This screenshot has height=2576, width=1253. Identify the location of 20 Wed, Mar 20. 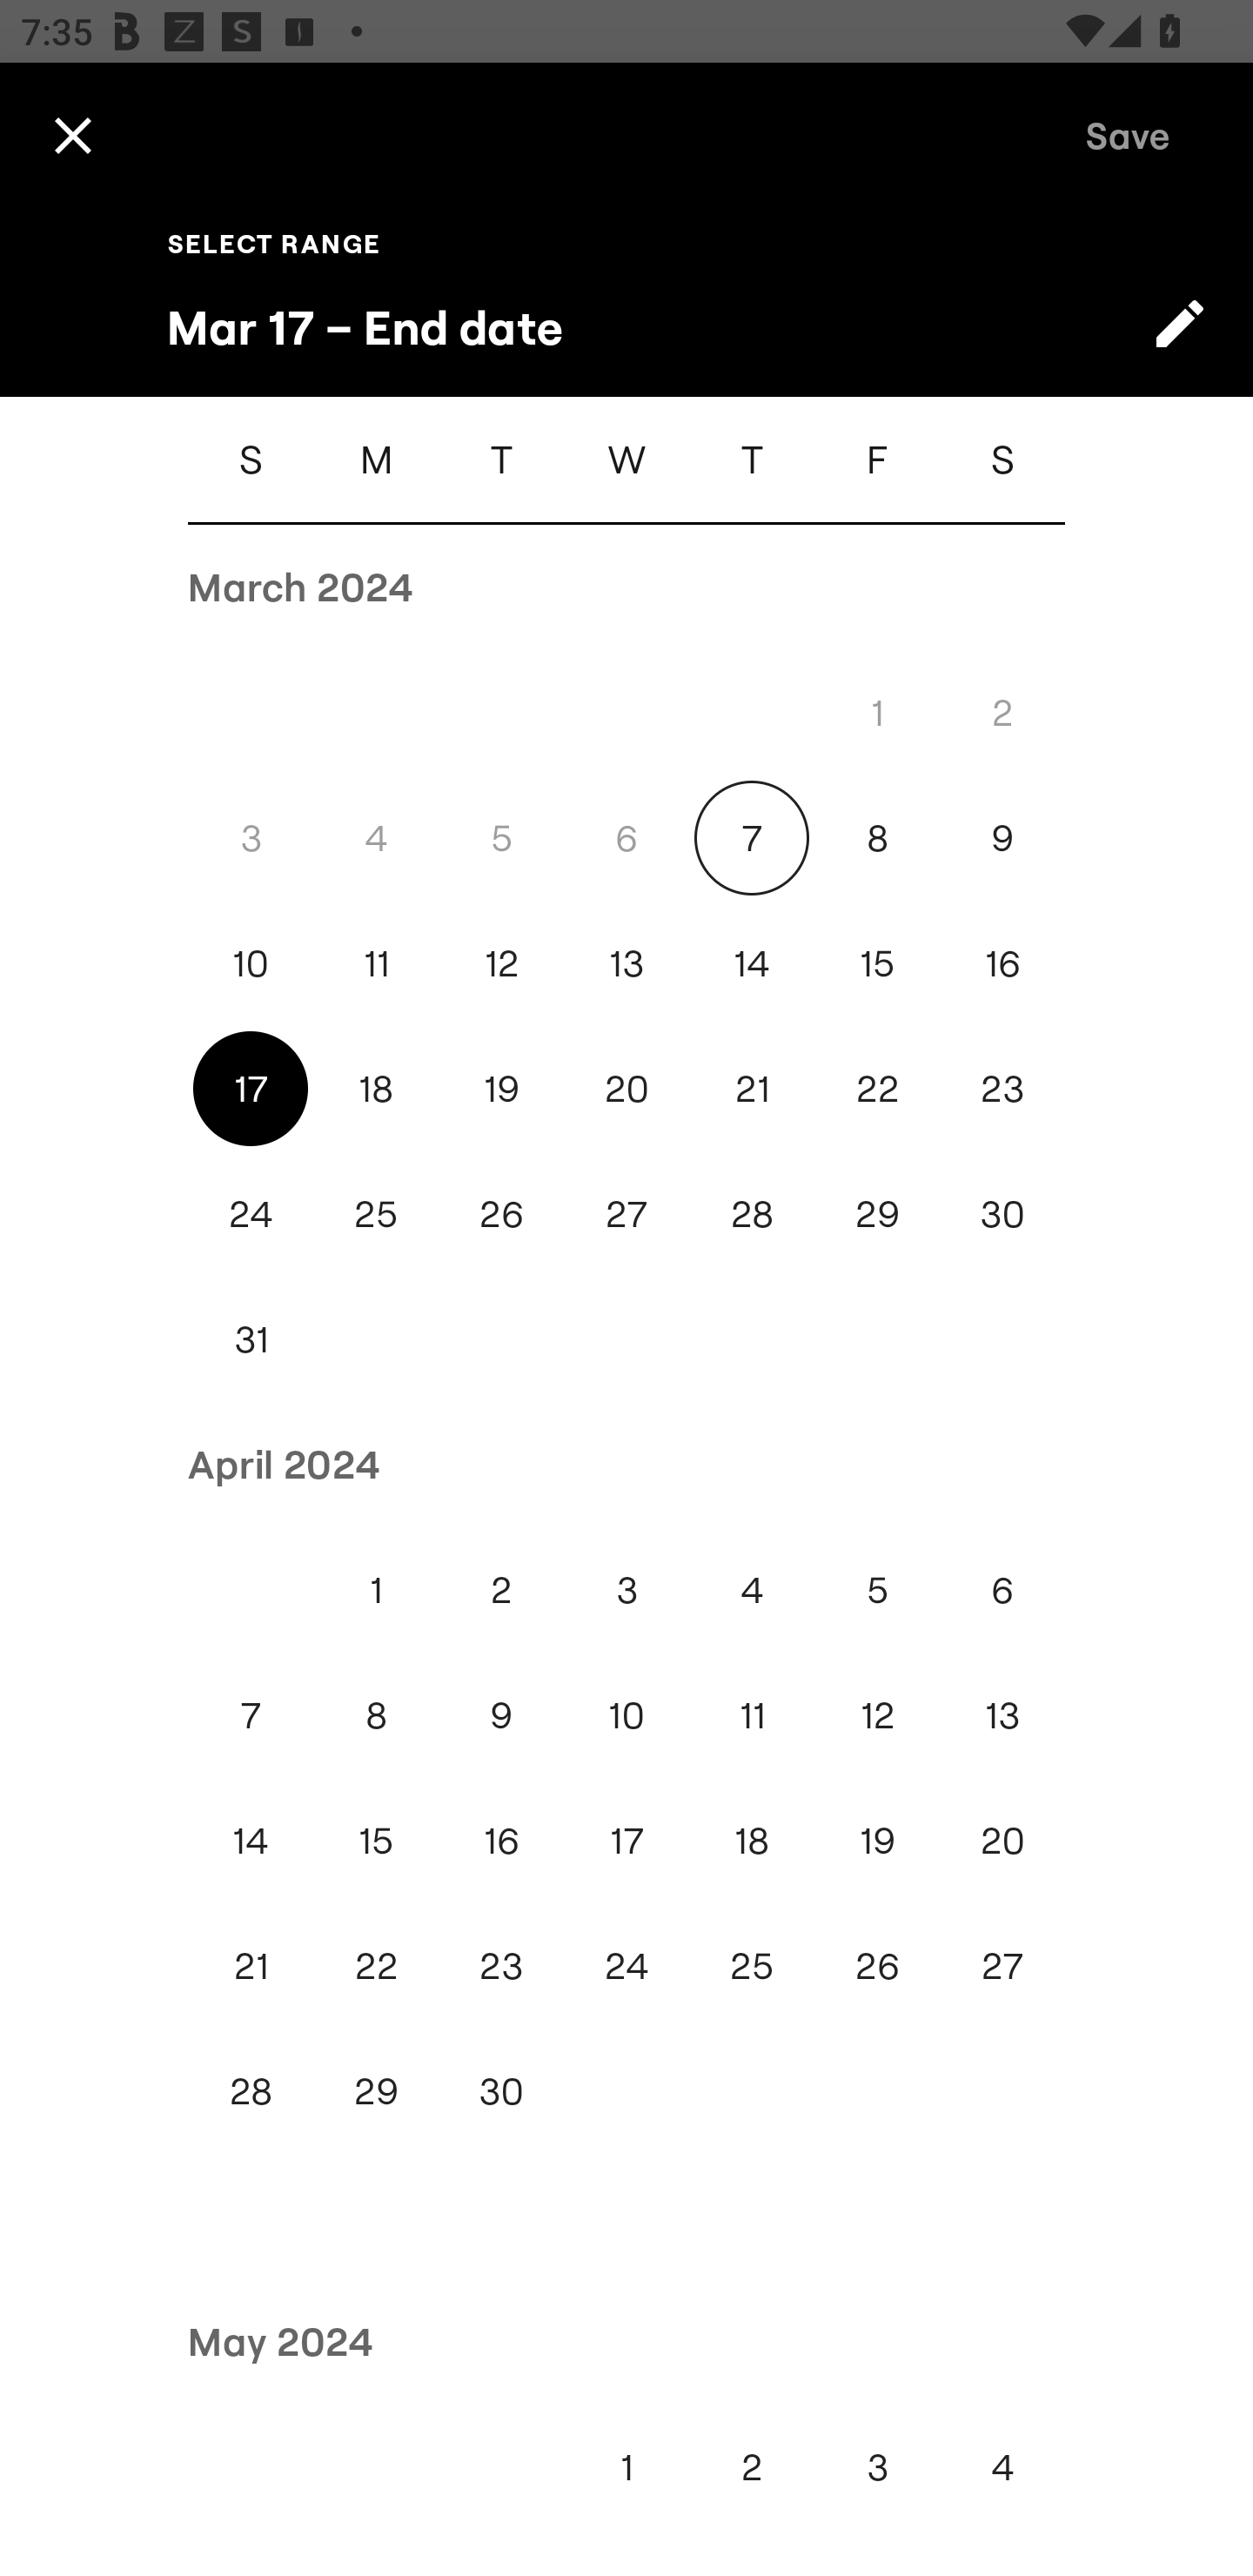
(626, 1088).